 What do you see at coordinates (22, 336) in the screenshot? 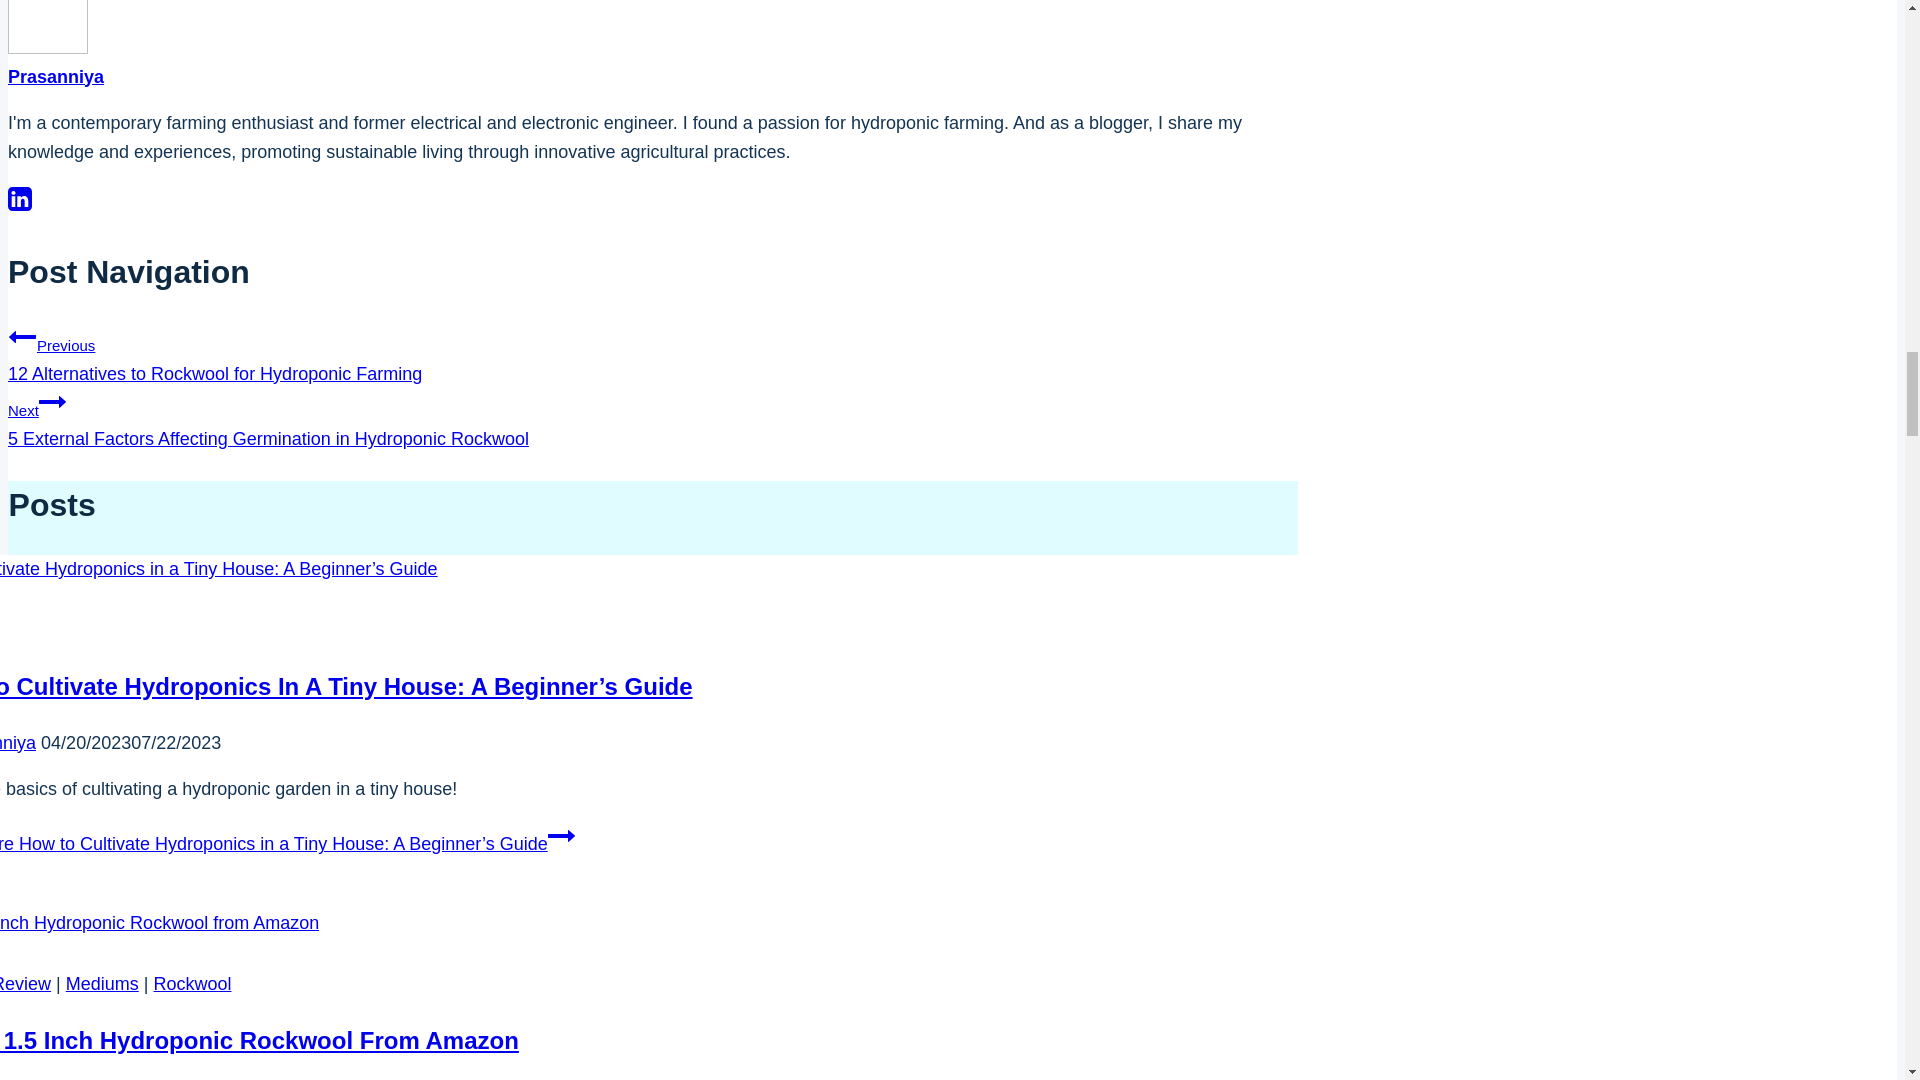
I see `Previous` at bounding box center [22, 336].